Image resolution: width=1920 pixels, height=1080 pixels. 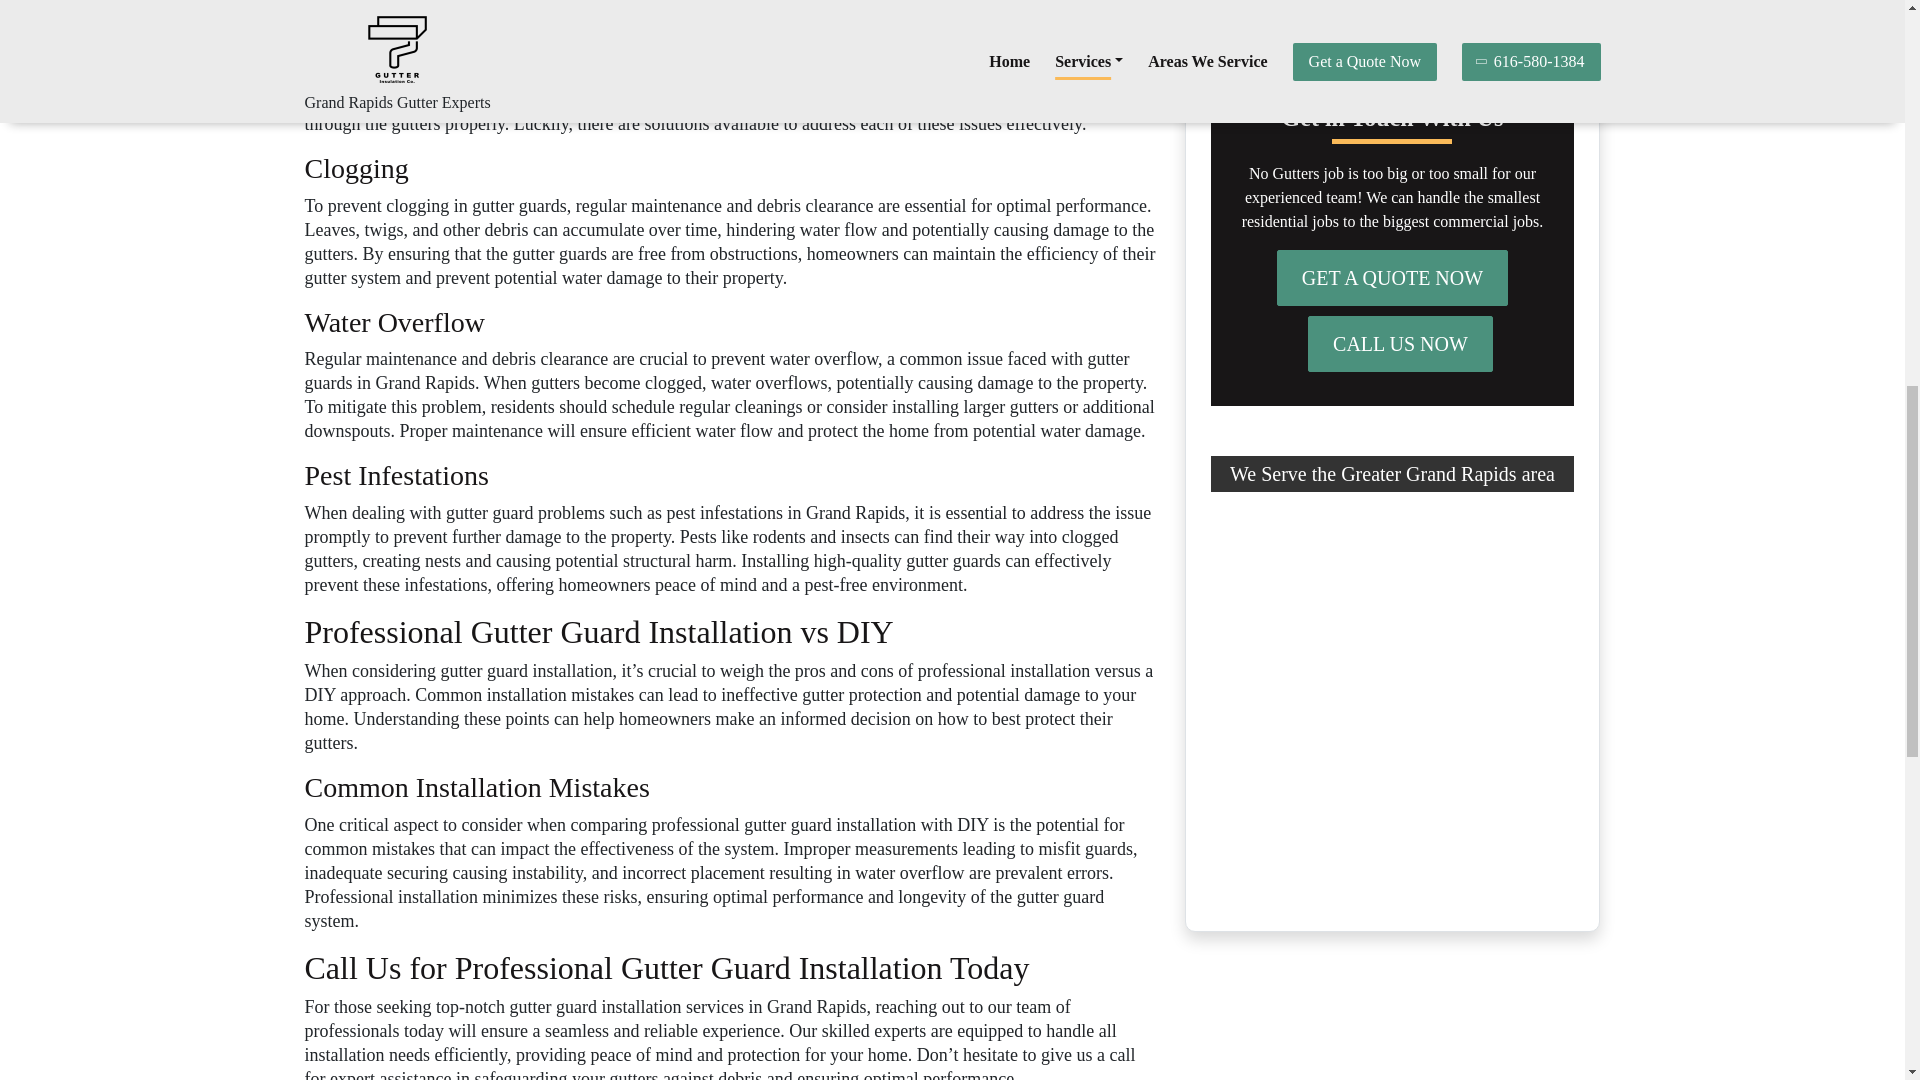 I want to click on GET A QUOTE NOW, so click(x=1392, y=277).